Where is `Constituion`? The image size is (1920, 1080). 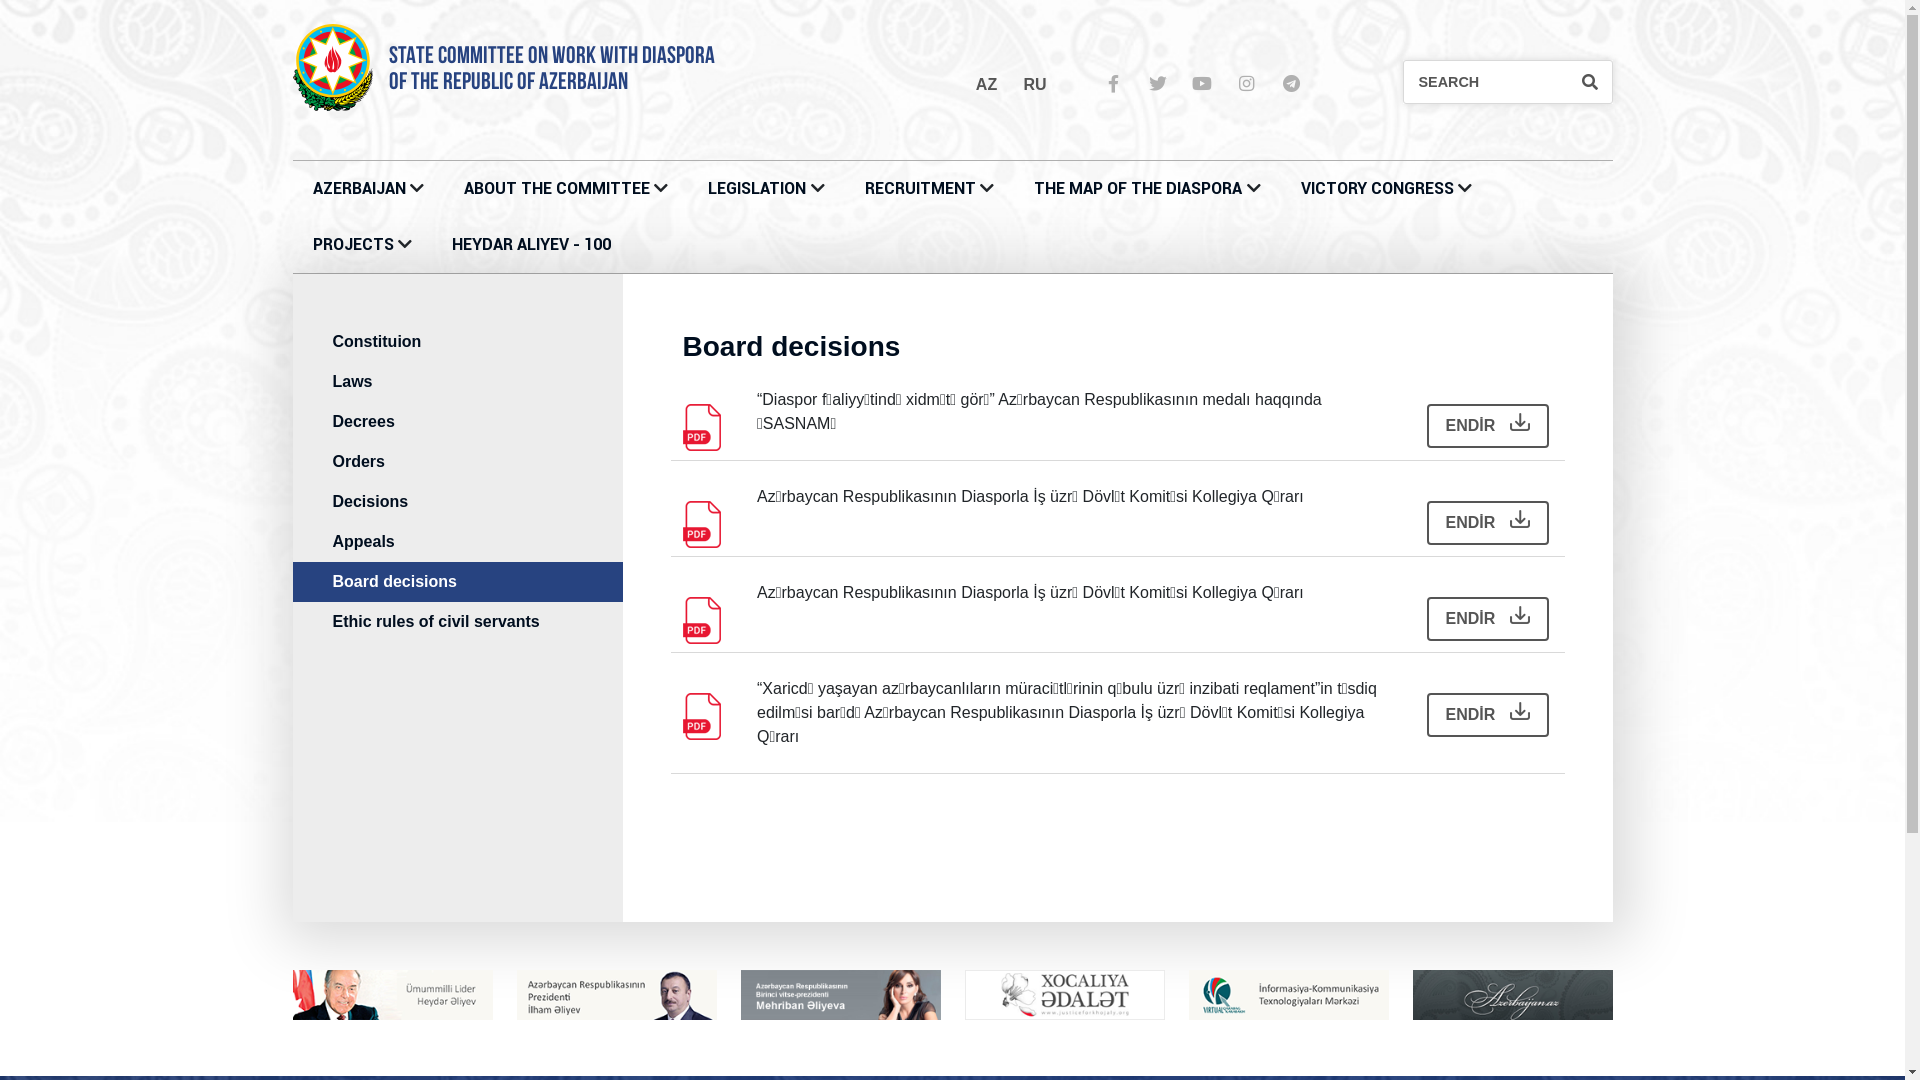 Constituion is located at coordinates (477, 342).